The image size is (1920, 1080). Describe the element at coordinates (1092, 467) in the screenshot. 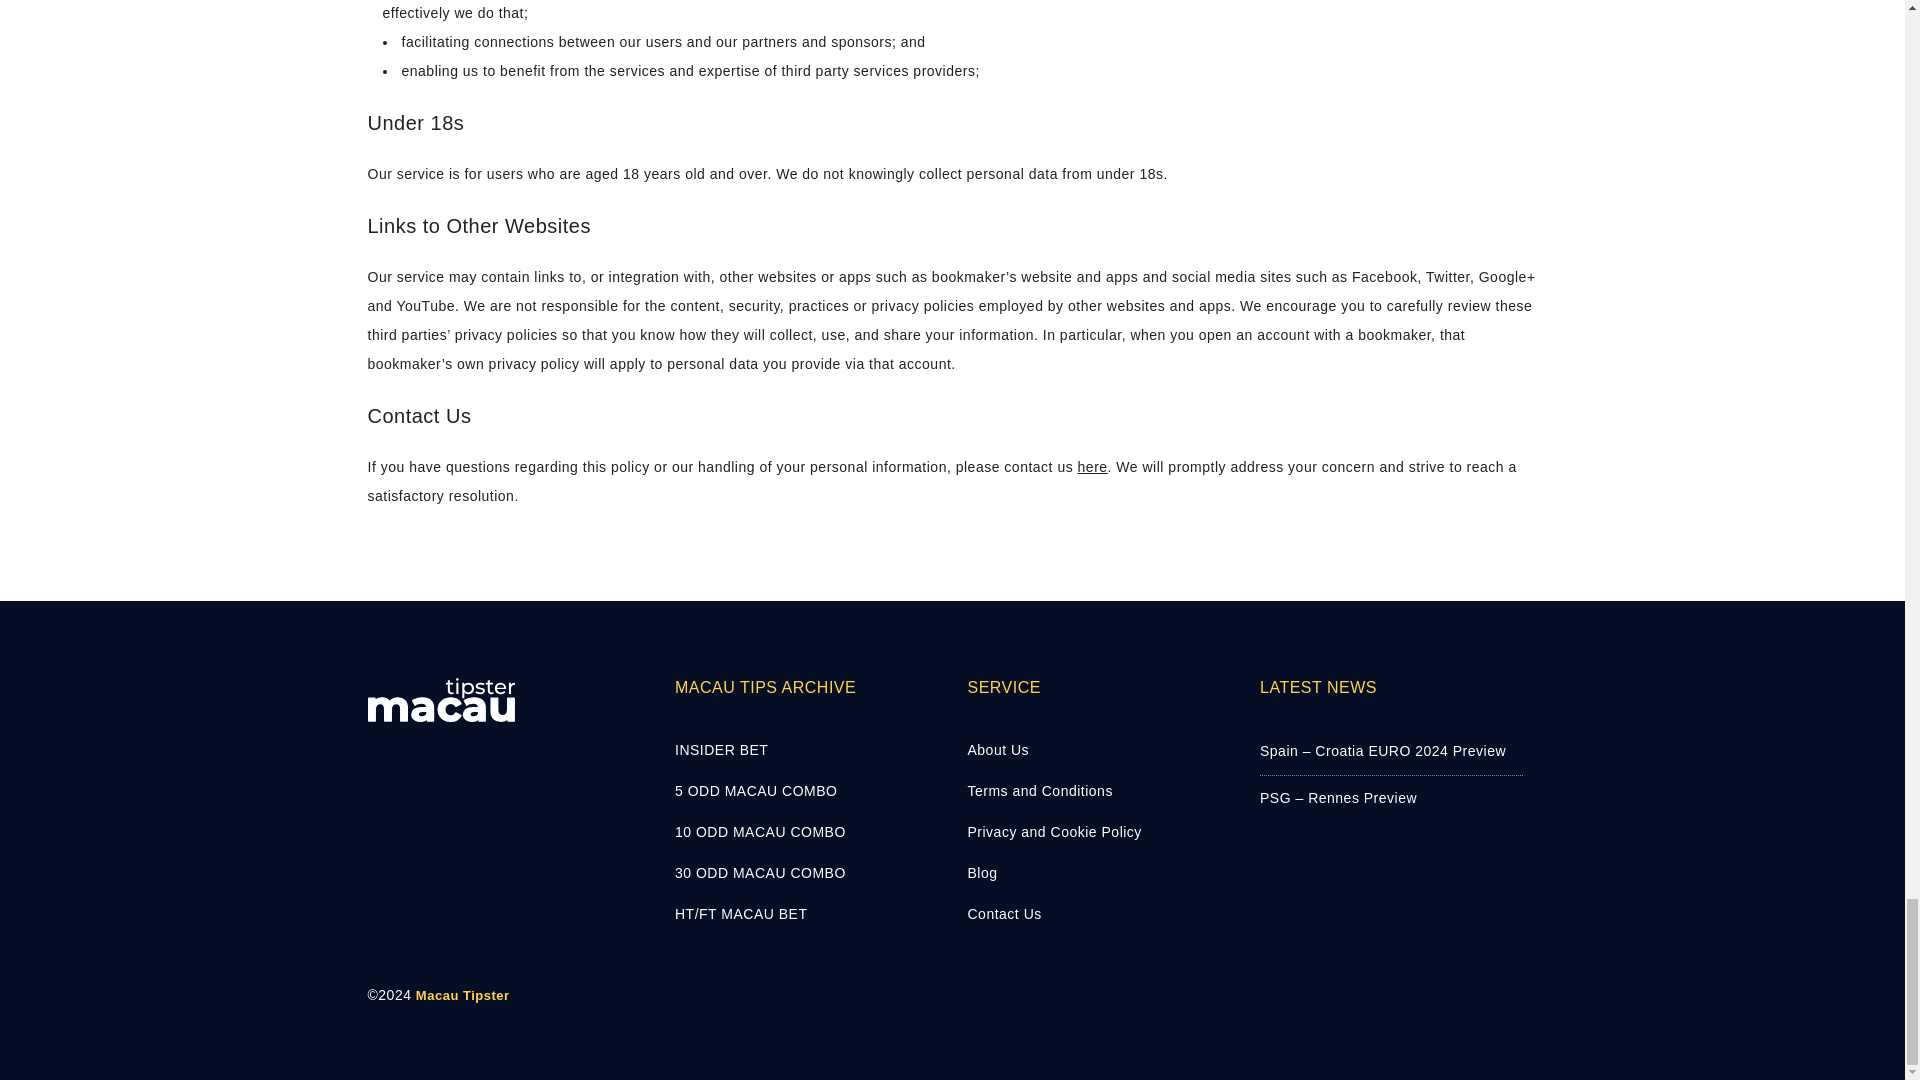

I see `here` at that location.